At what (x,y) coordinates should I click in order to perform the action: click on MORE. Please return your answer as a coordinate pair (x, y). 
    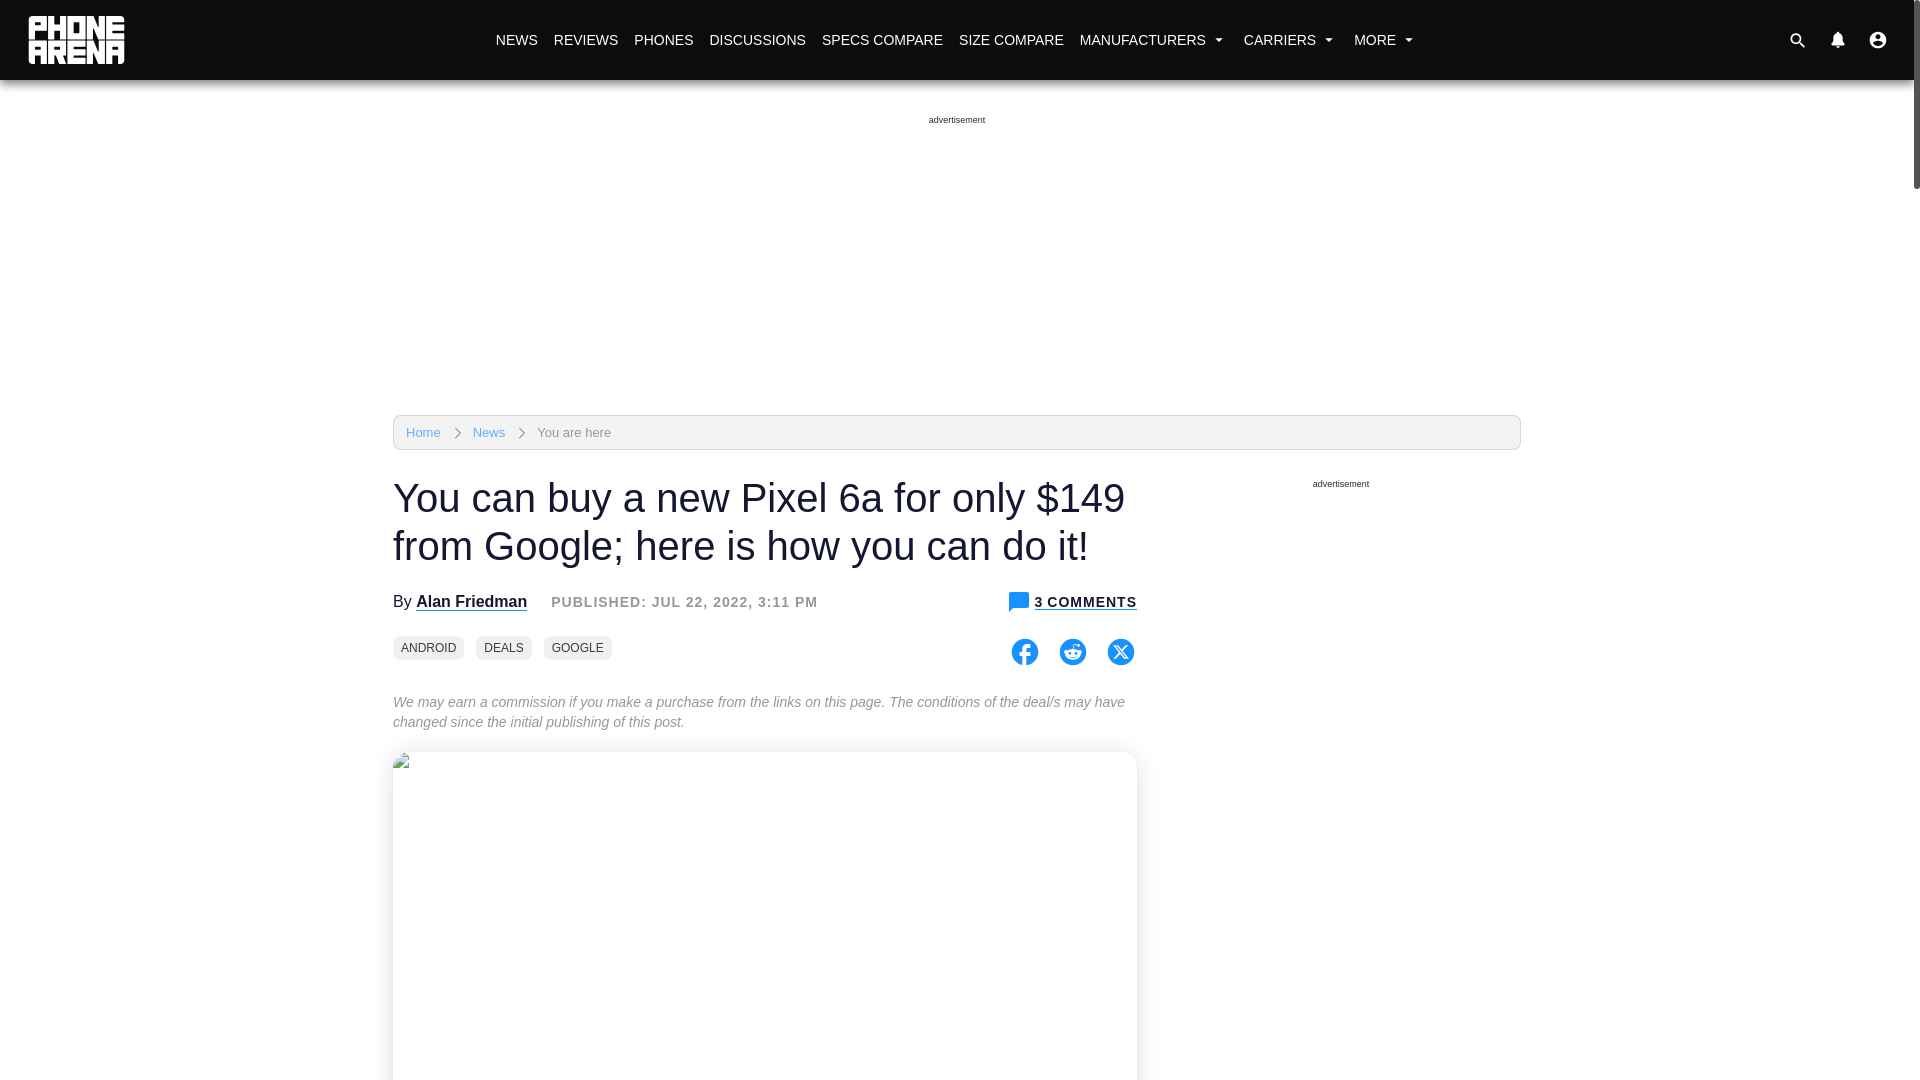
    Looking at the image, I should click on (1386, 40).